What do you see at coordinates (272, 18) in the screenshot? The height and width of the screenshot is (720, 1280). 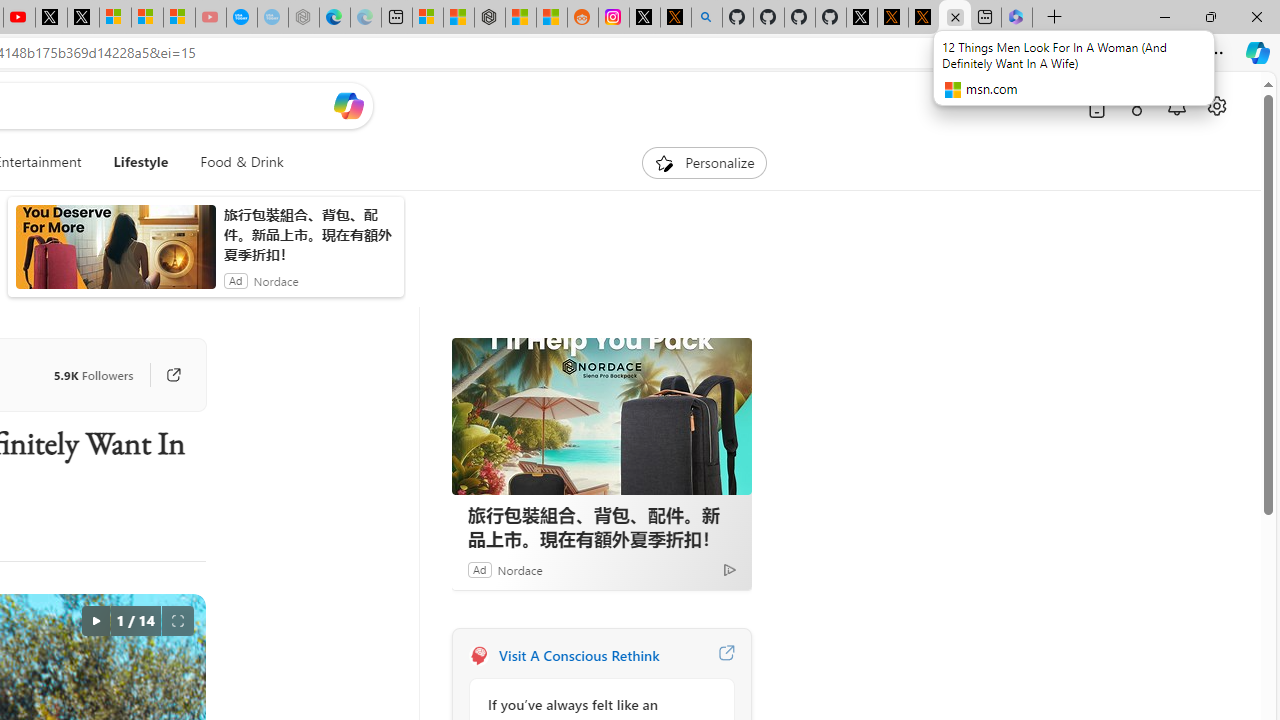 I see `The most popular Google 'how to' searches - Sleeping` at bounding box center [272, 18].